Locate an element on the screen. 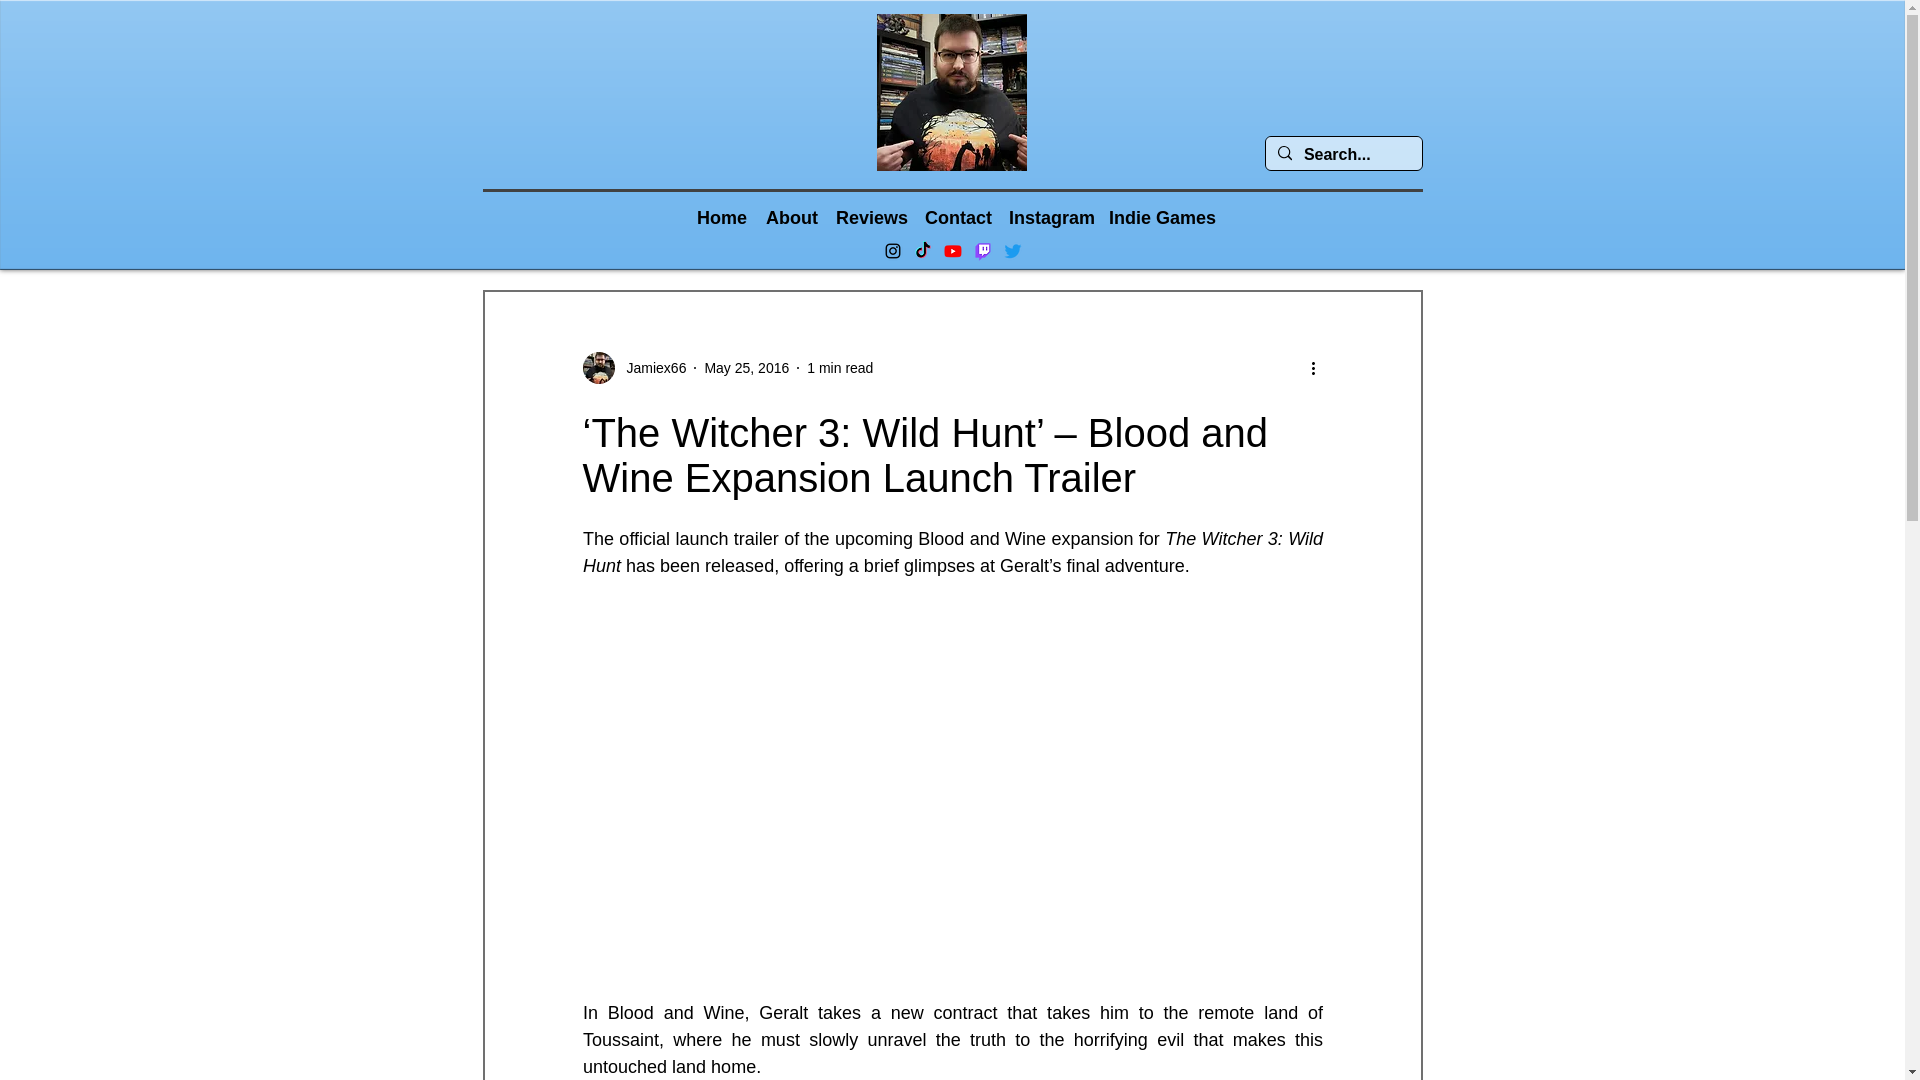 The width and height of the screenshot is (1920, 1080). Home is located at coordinates (722, 216).